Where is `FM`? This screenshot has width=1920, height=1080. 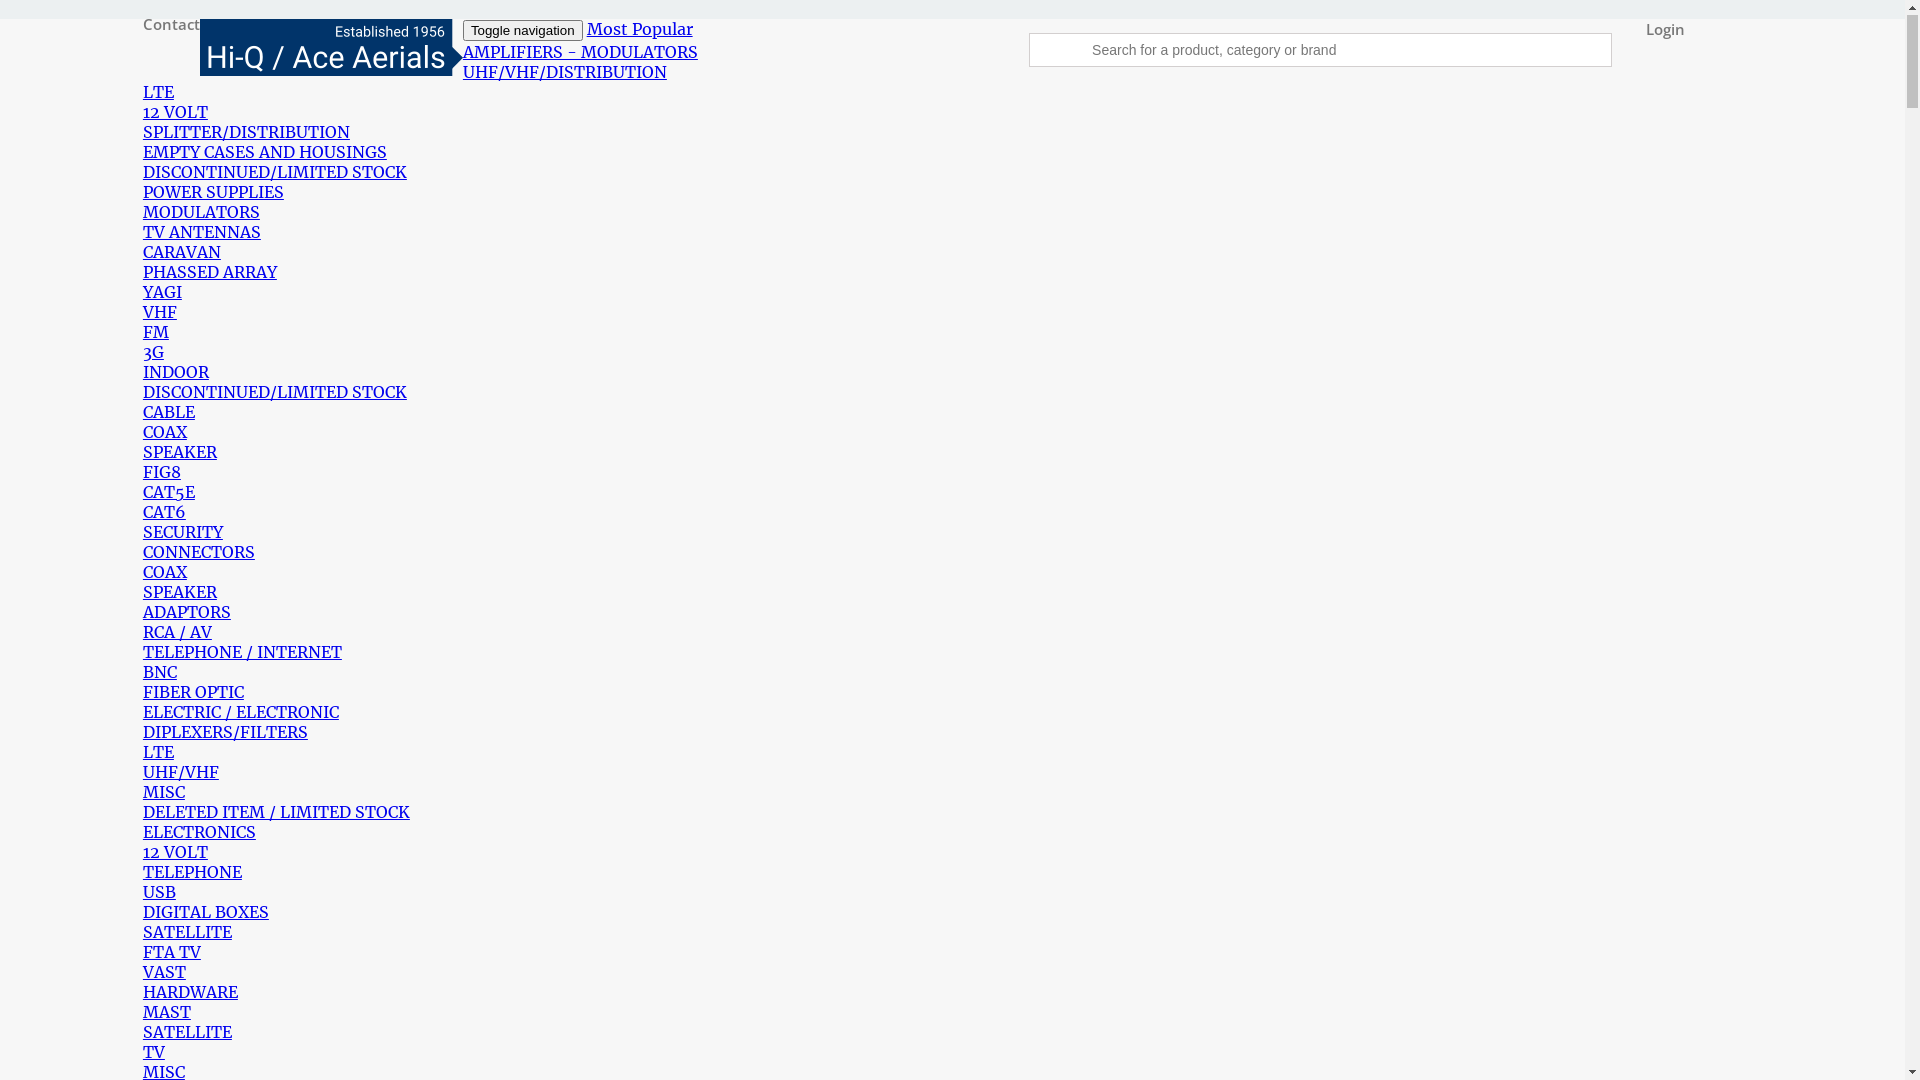
FM is located at coordinates (156, 333).